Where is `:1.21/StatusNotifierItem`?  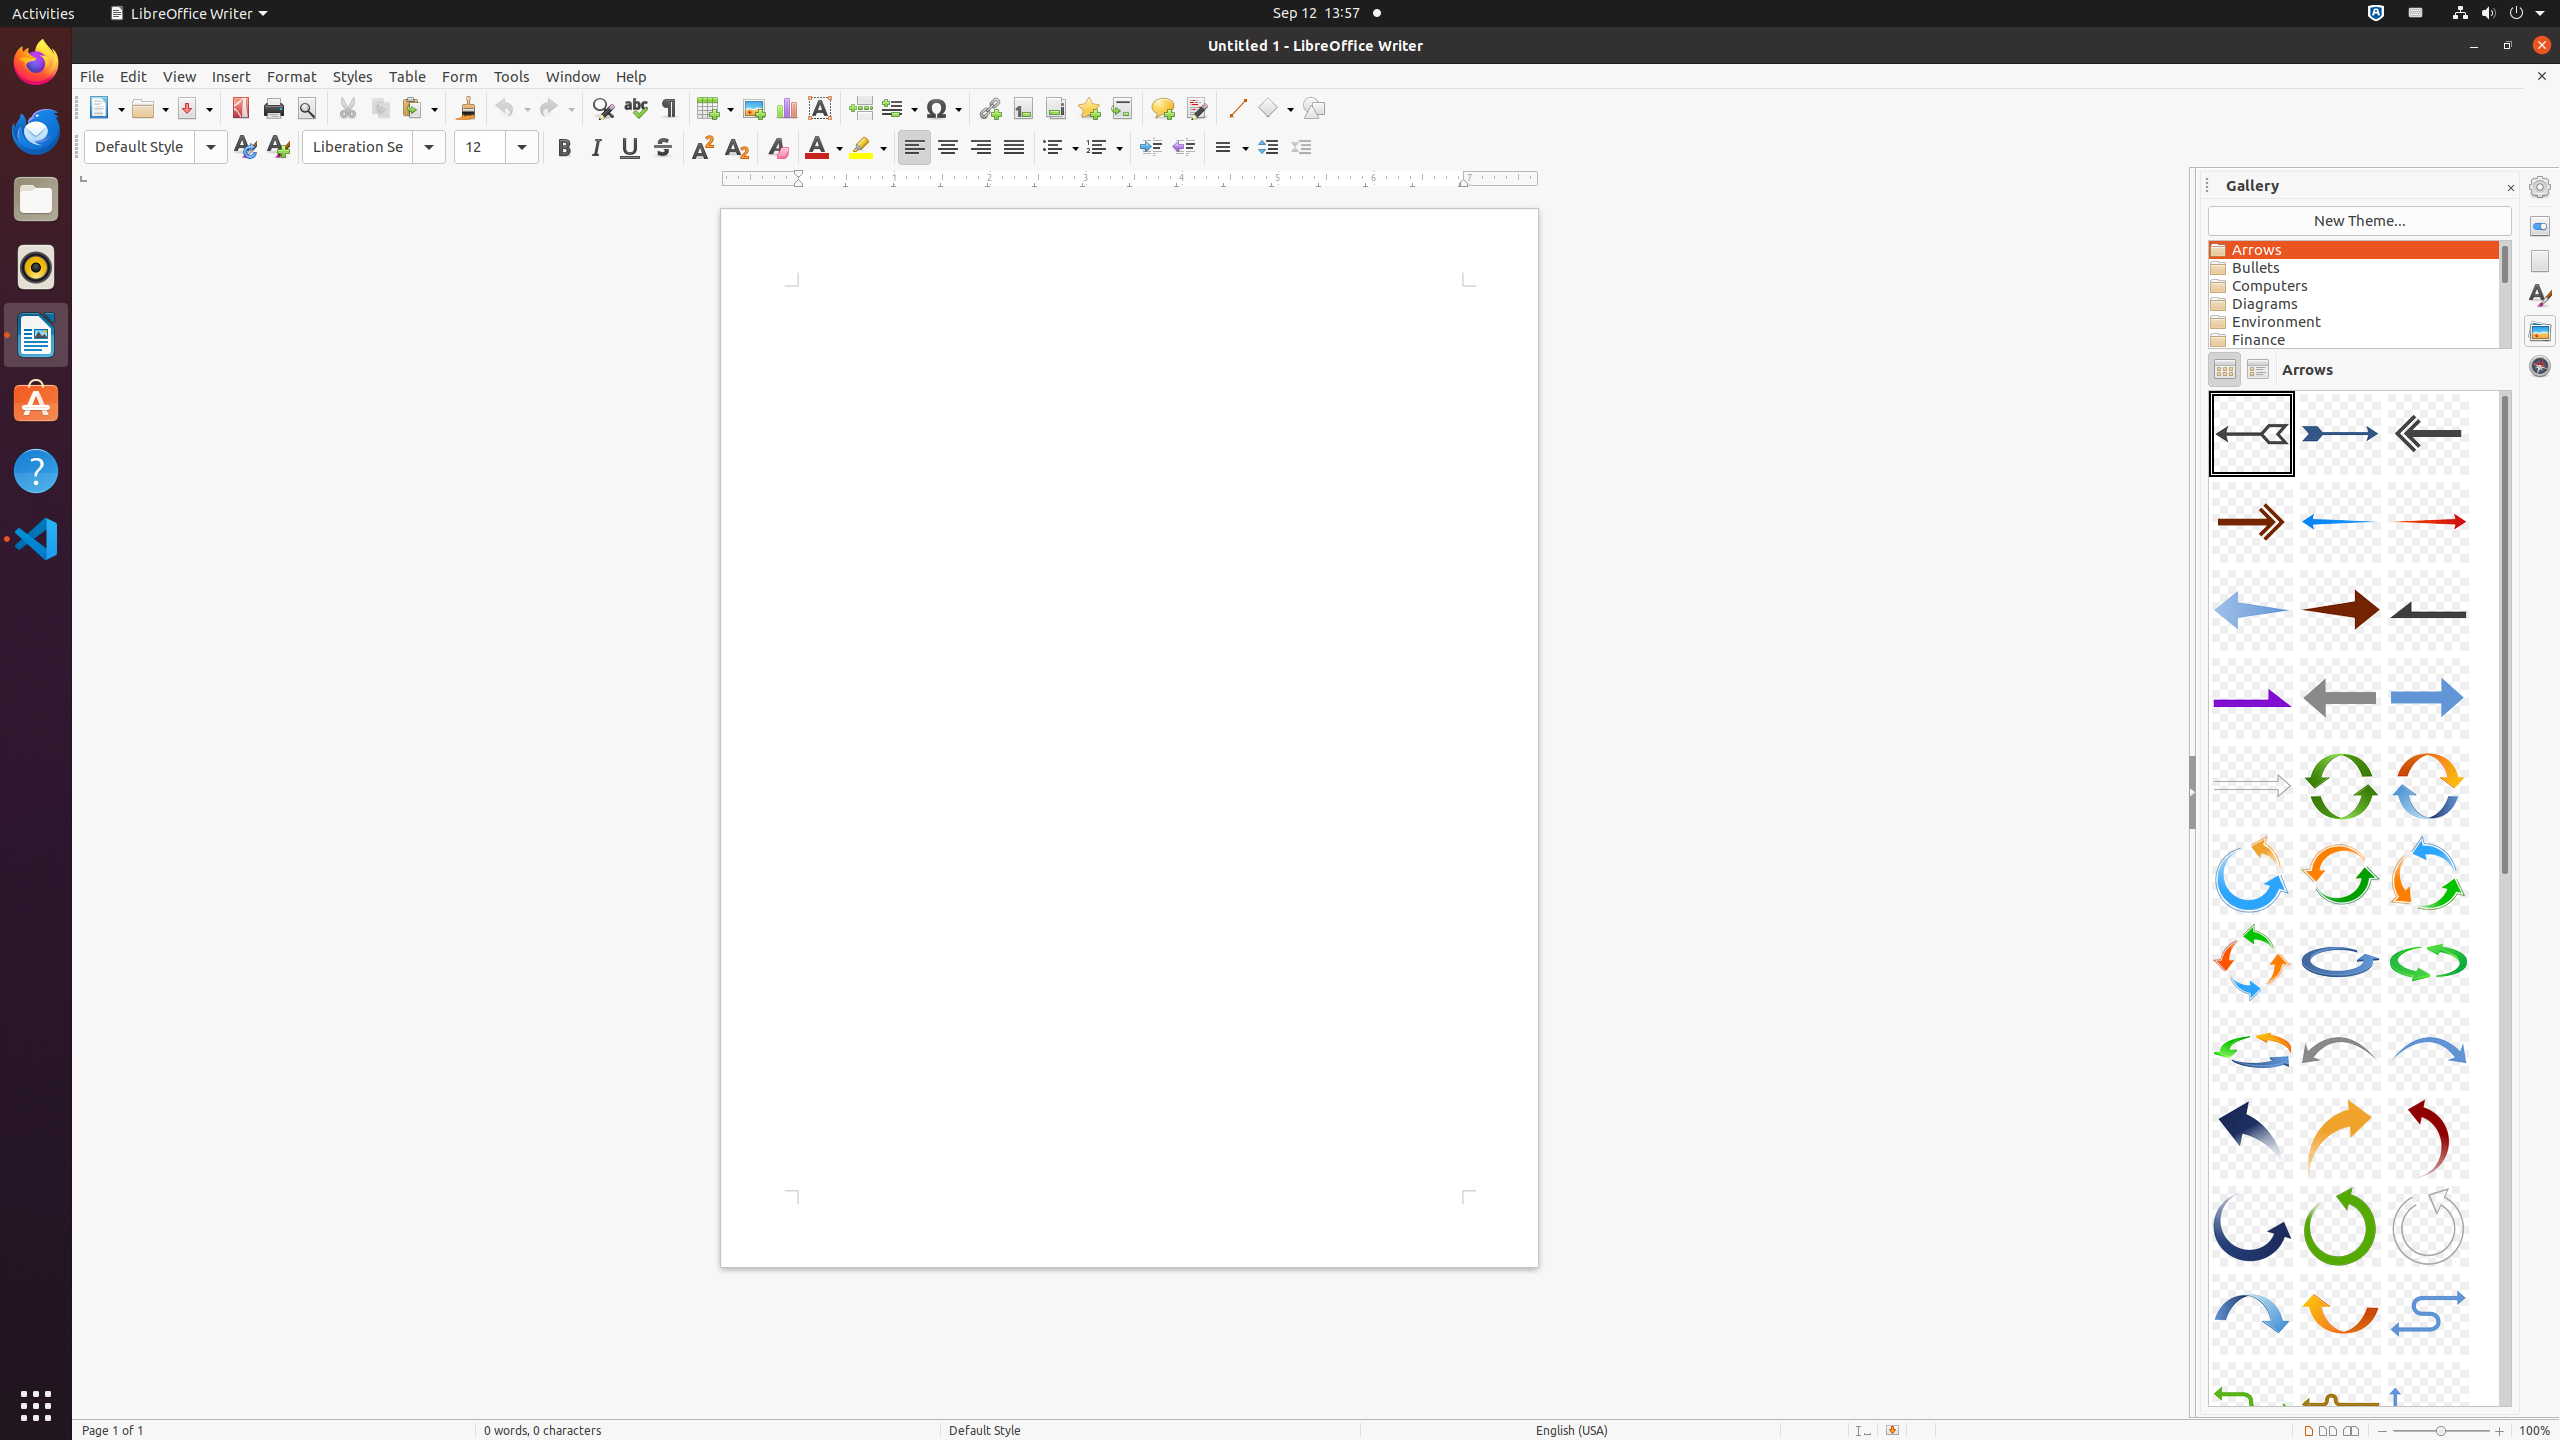 :1.21/StatusNotifierItem is located at coordinates (2416, 14).